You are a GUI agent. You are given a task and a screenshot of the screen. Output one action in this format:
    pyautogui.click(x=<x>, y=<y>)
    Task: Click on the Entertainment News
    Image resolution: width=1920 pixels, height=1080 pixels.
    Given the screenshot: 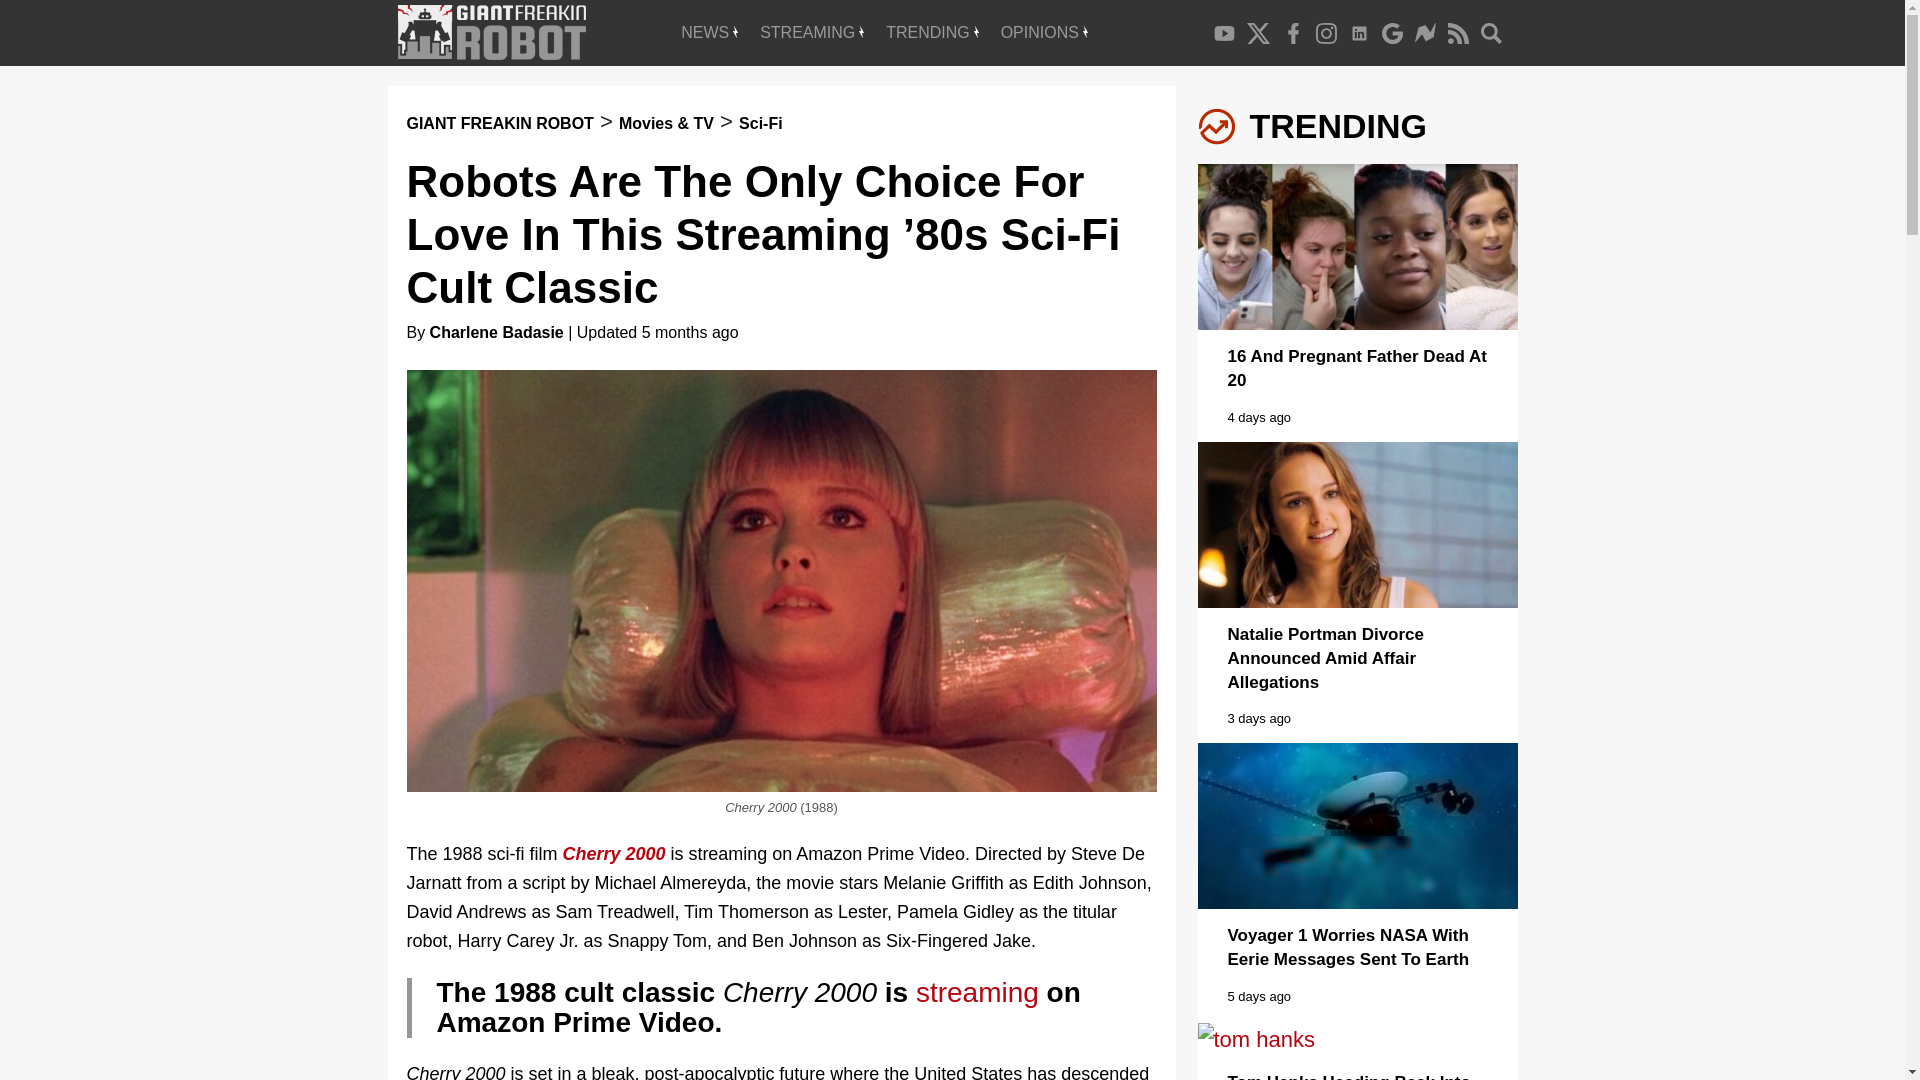 What is the action you would take?
    pyautogui.click(x=709, y=32)
    